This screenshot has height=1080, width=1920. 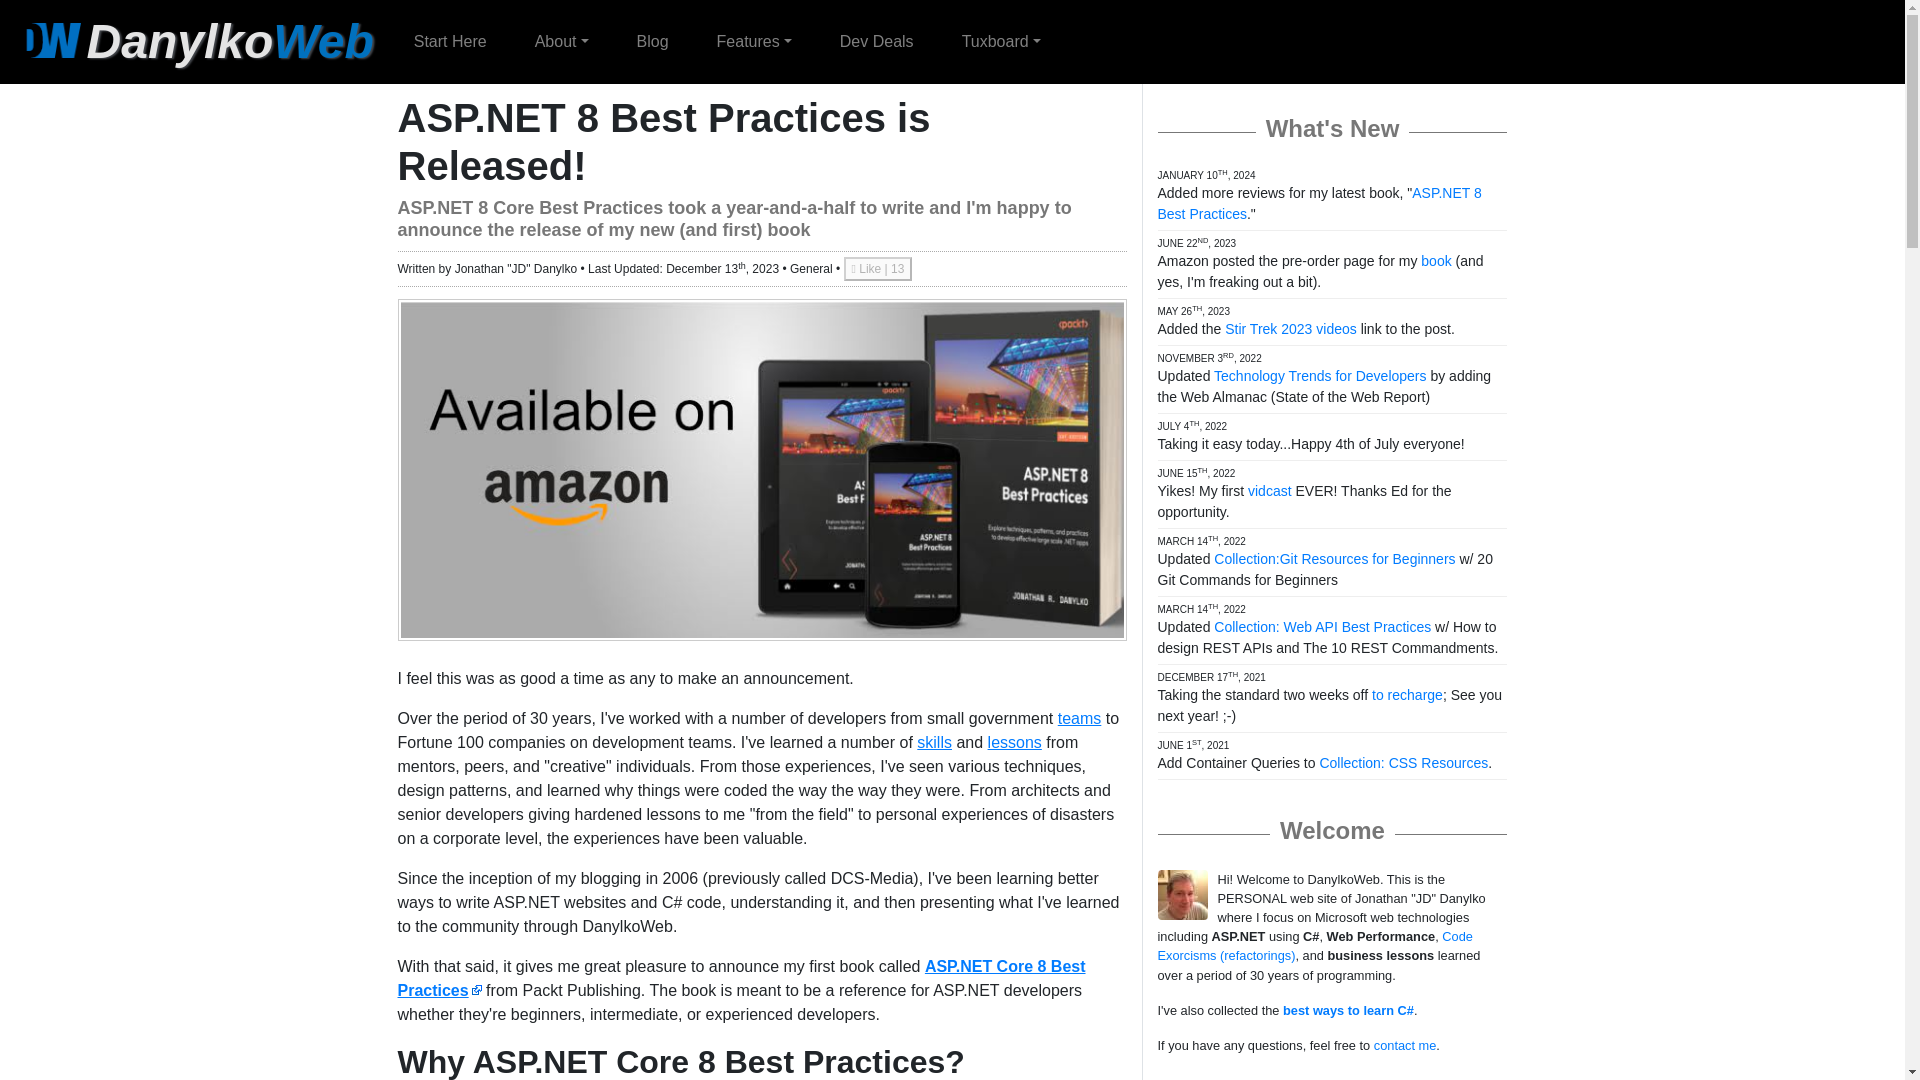 What do you see at coordinates (877, 41) in the screenshot?
I see `Dev Deals` at bounding box center [877, 41].